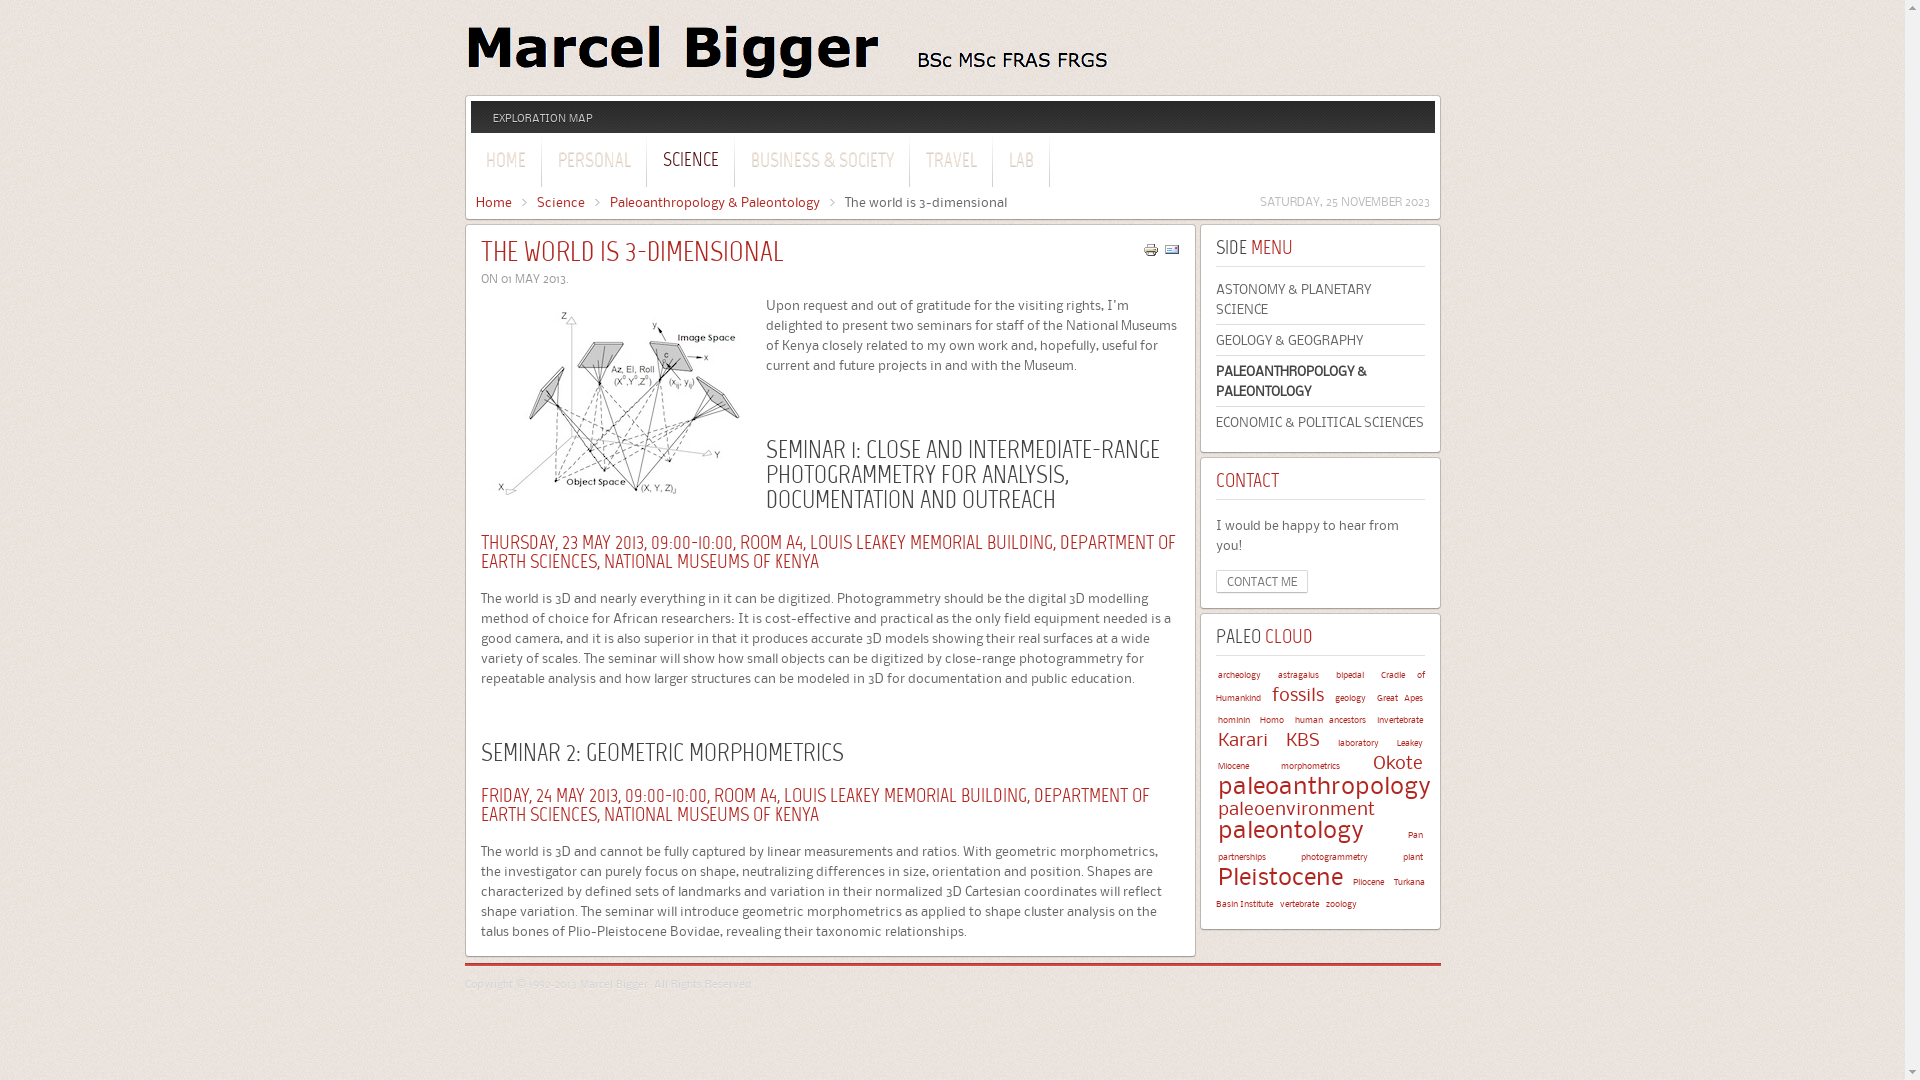  What do you see at coordinates (1334, 856) in the screenshot?
I see `photogrammetry` at bounding box center [1334, 856].